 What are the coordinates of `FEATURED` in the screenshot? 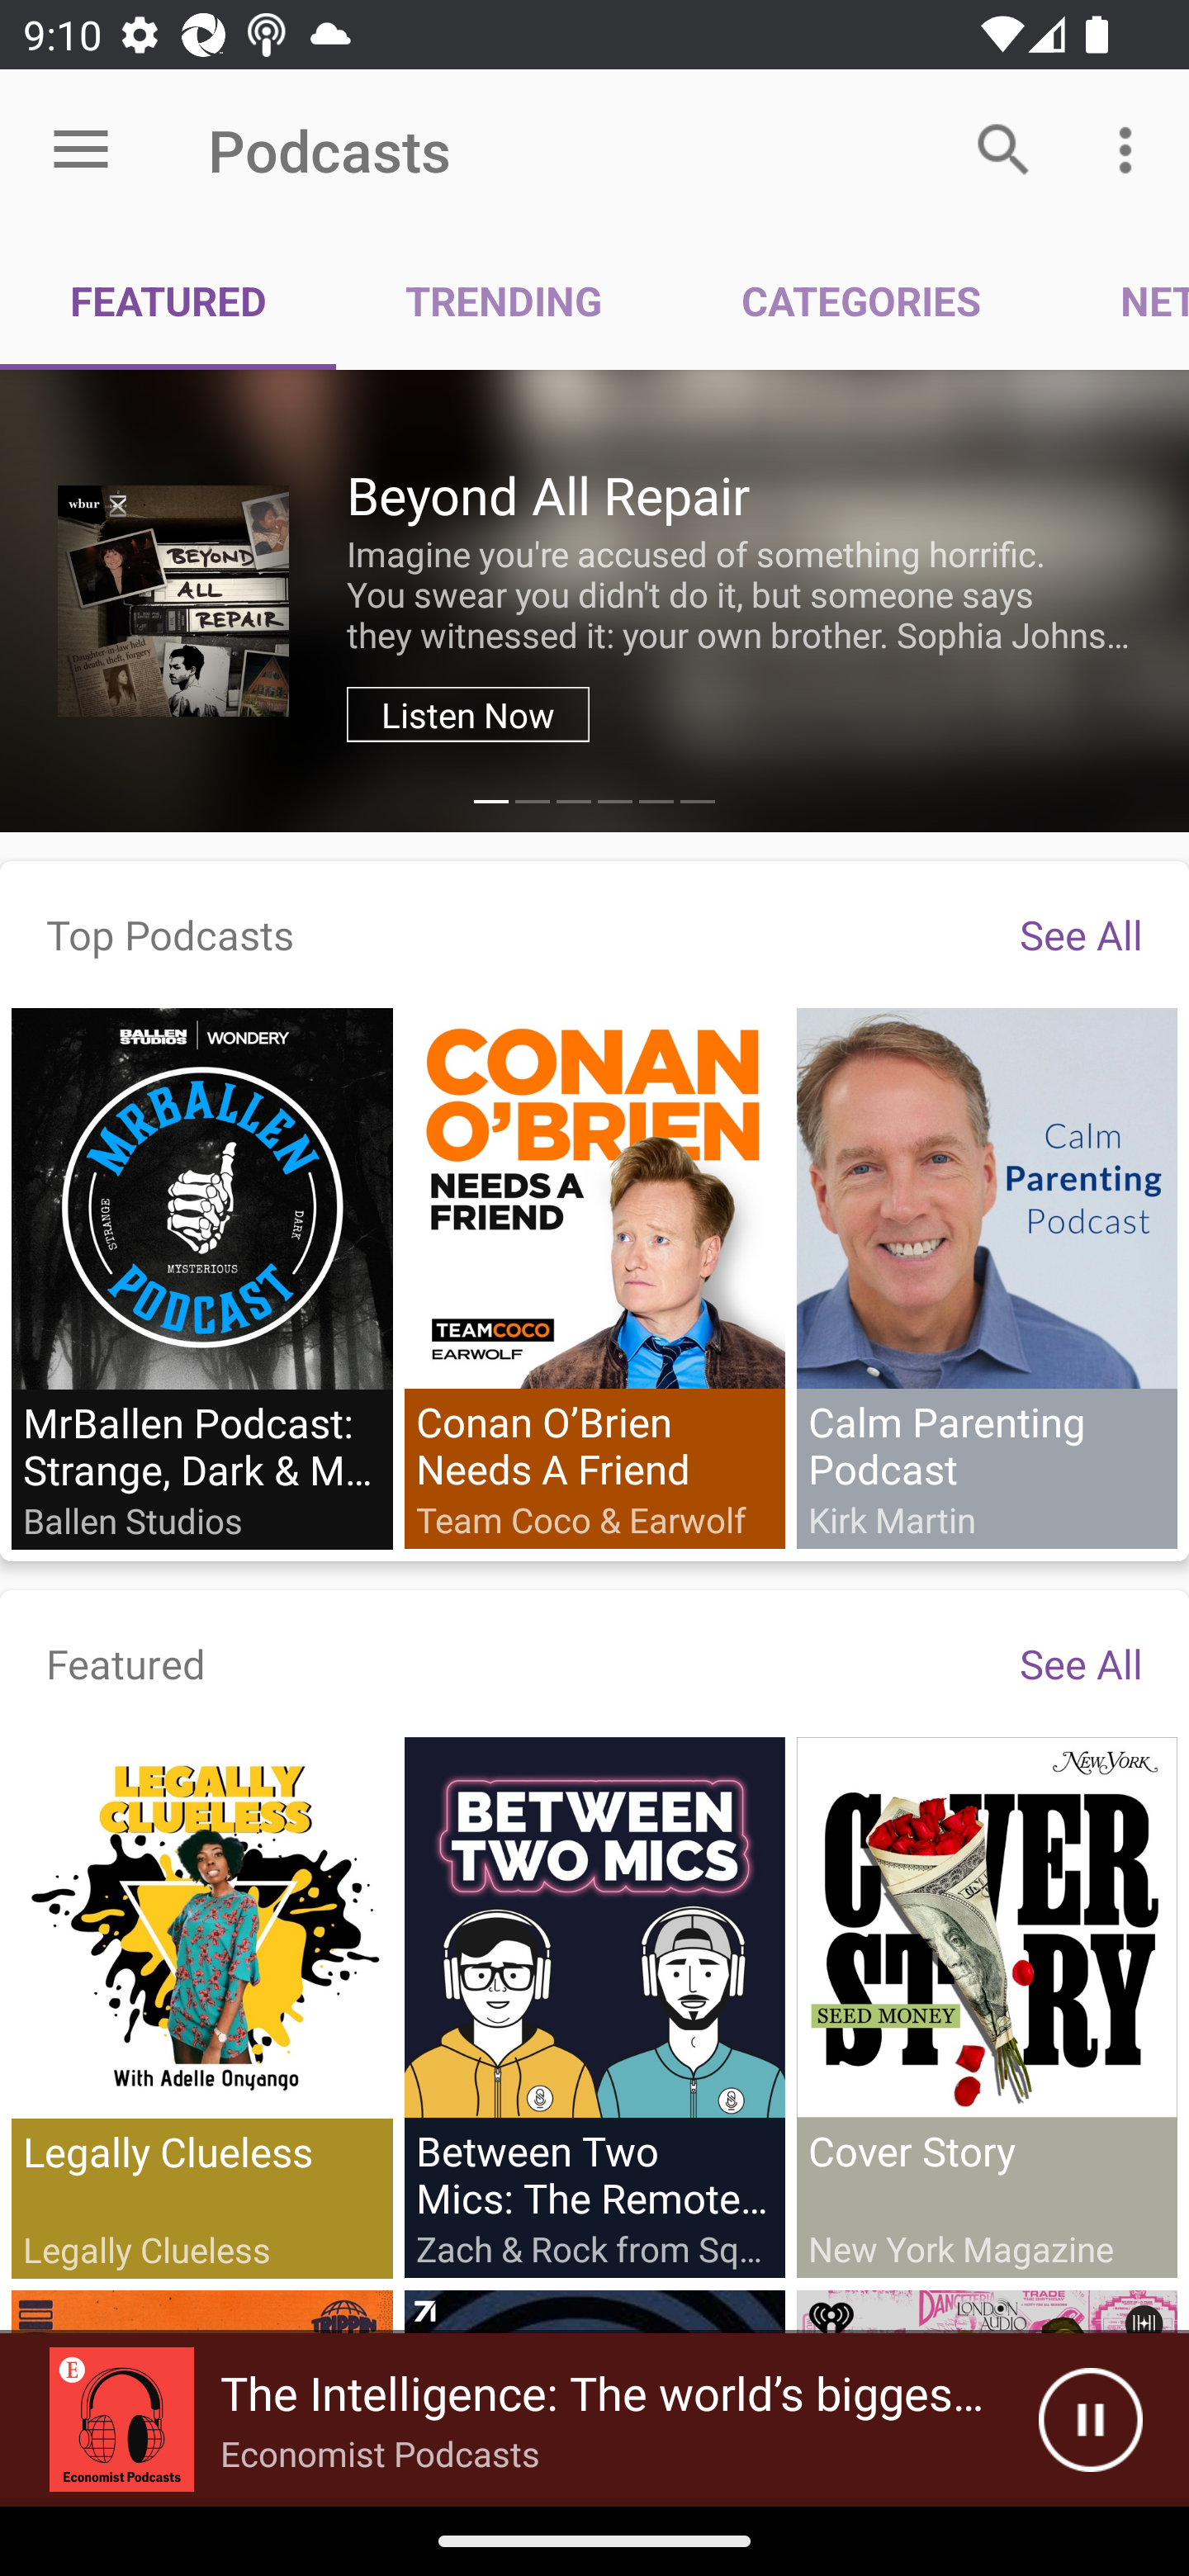 It's located at (168, 301).